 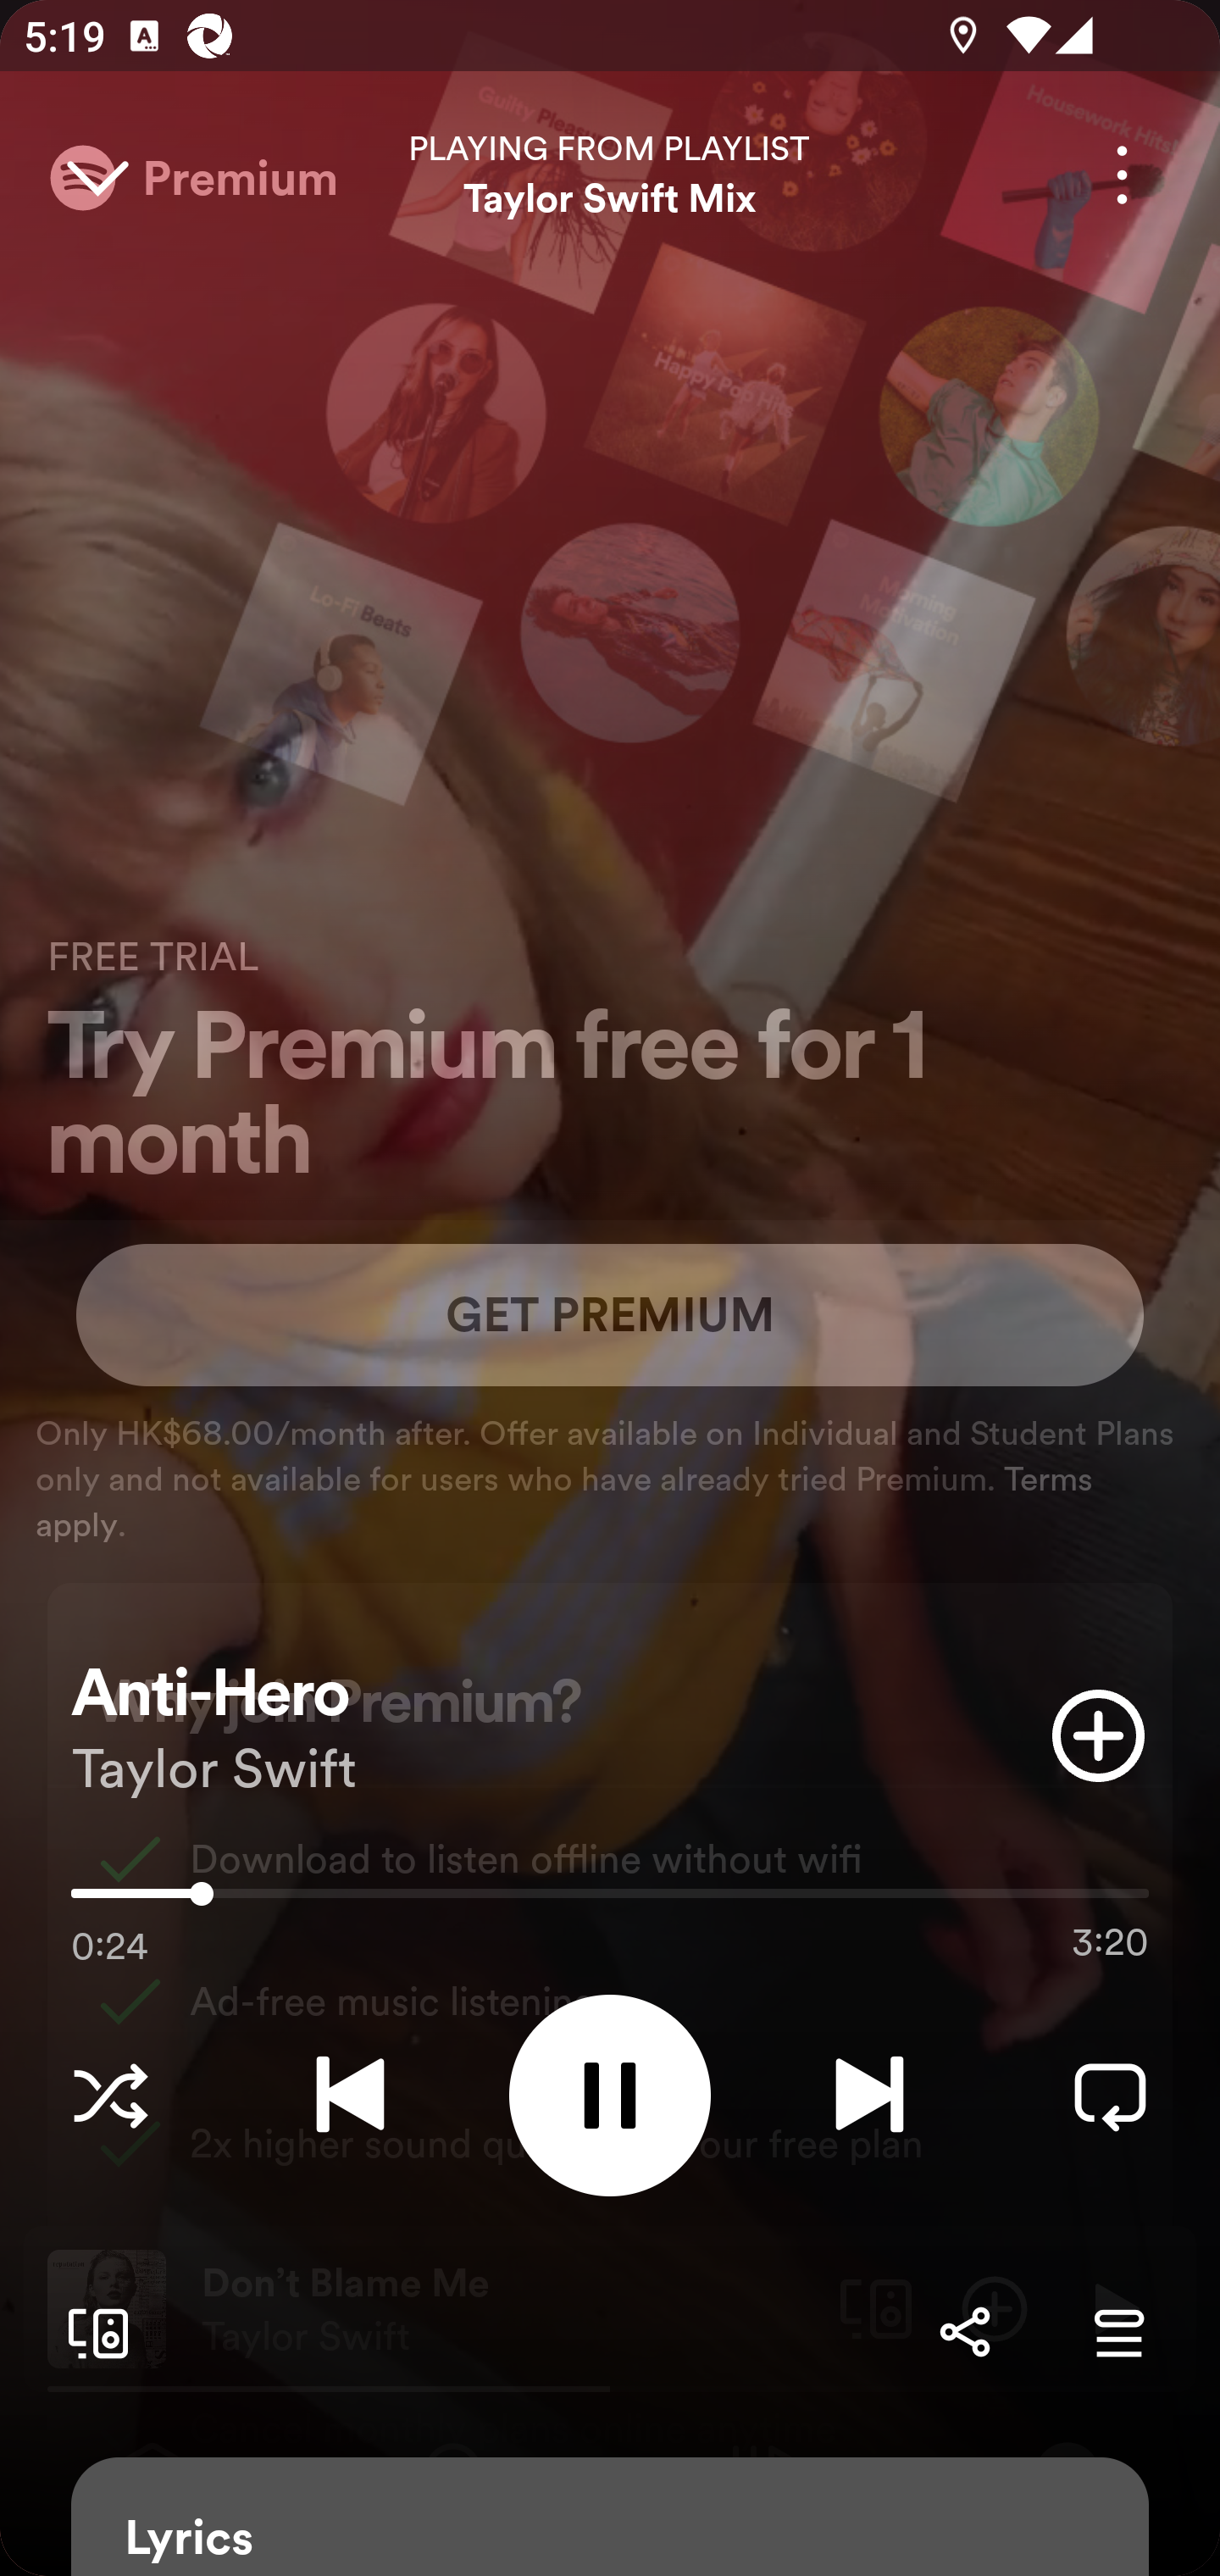 I want to click on Repeat, so click(x=1110, y=2095).